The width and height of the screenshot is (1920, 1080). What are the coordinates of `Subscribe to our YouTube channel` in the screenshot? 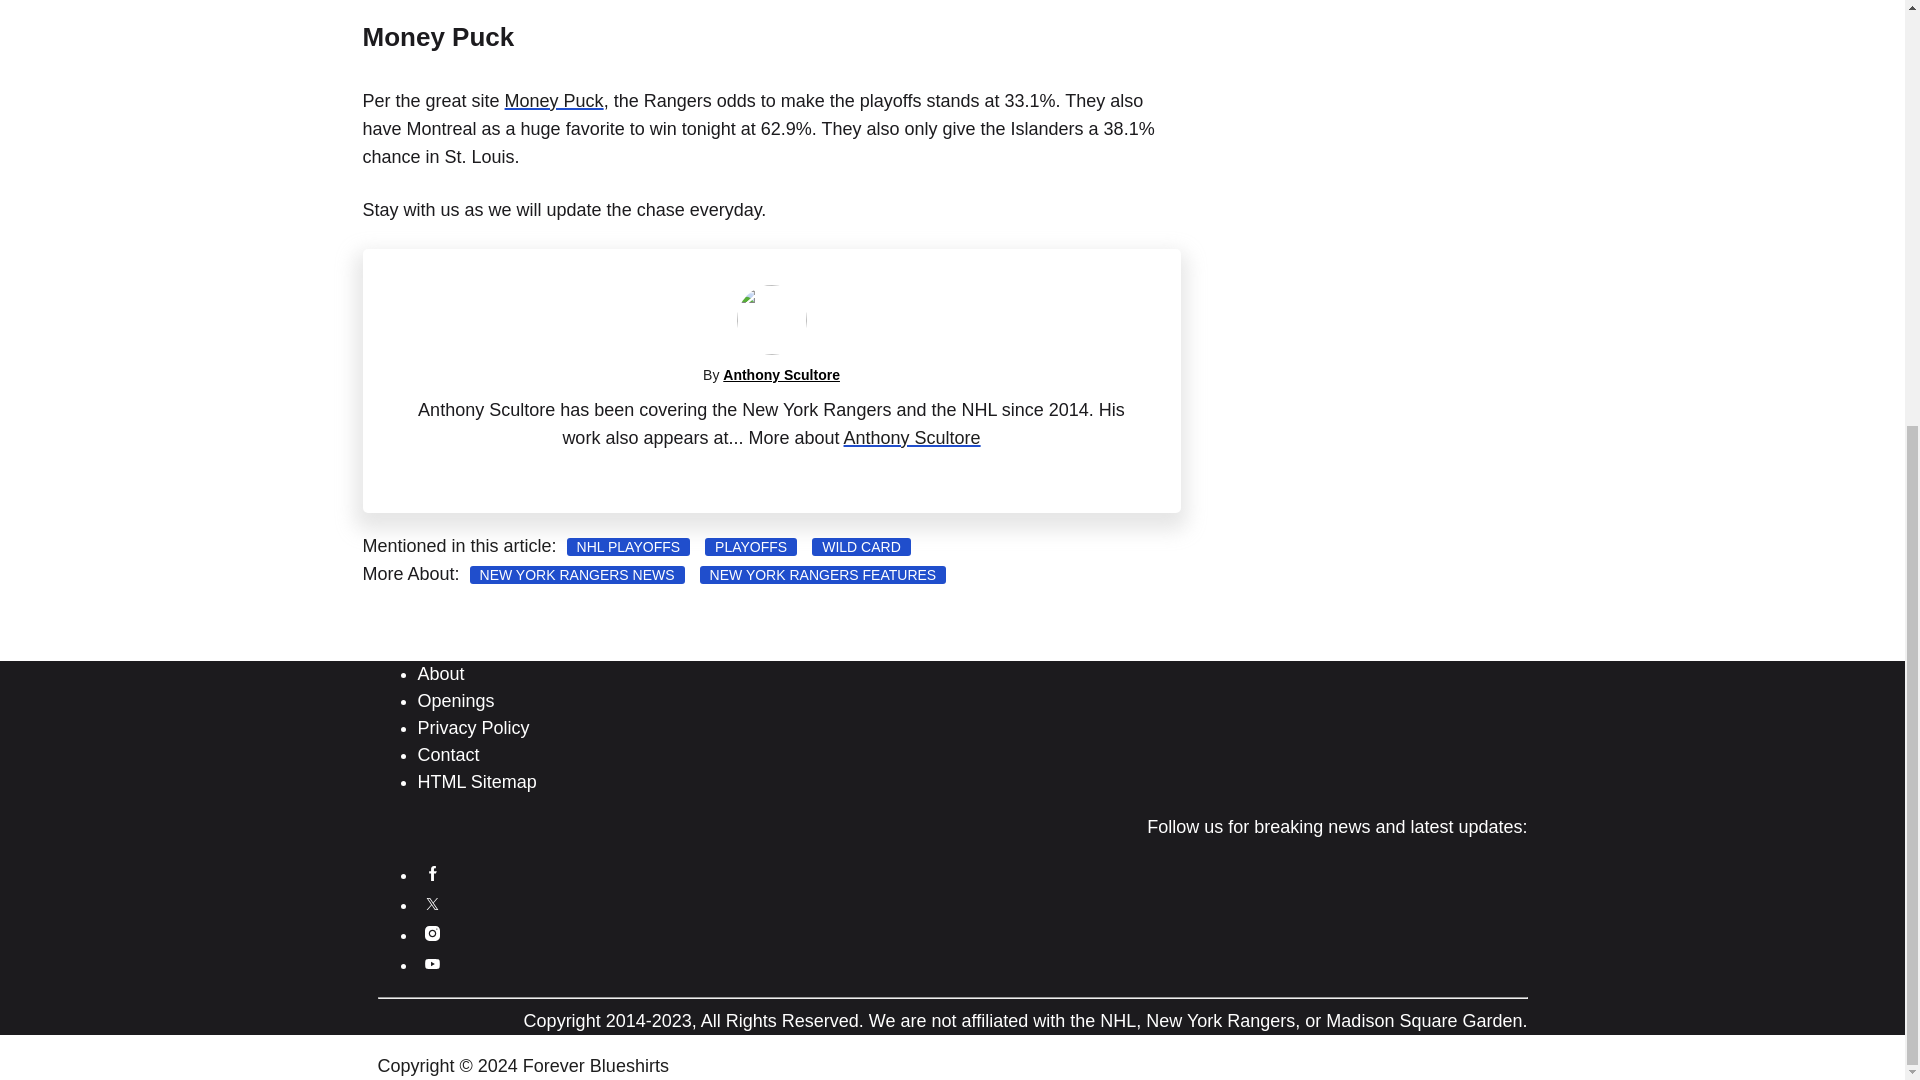 It's located at (432, 964).